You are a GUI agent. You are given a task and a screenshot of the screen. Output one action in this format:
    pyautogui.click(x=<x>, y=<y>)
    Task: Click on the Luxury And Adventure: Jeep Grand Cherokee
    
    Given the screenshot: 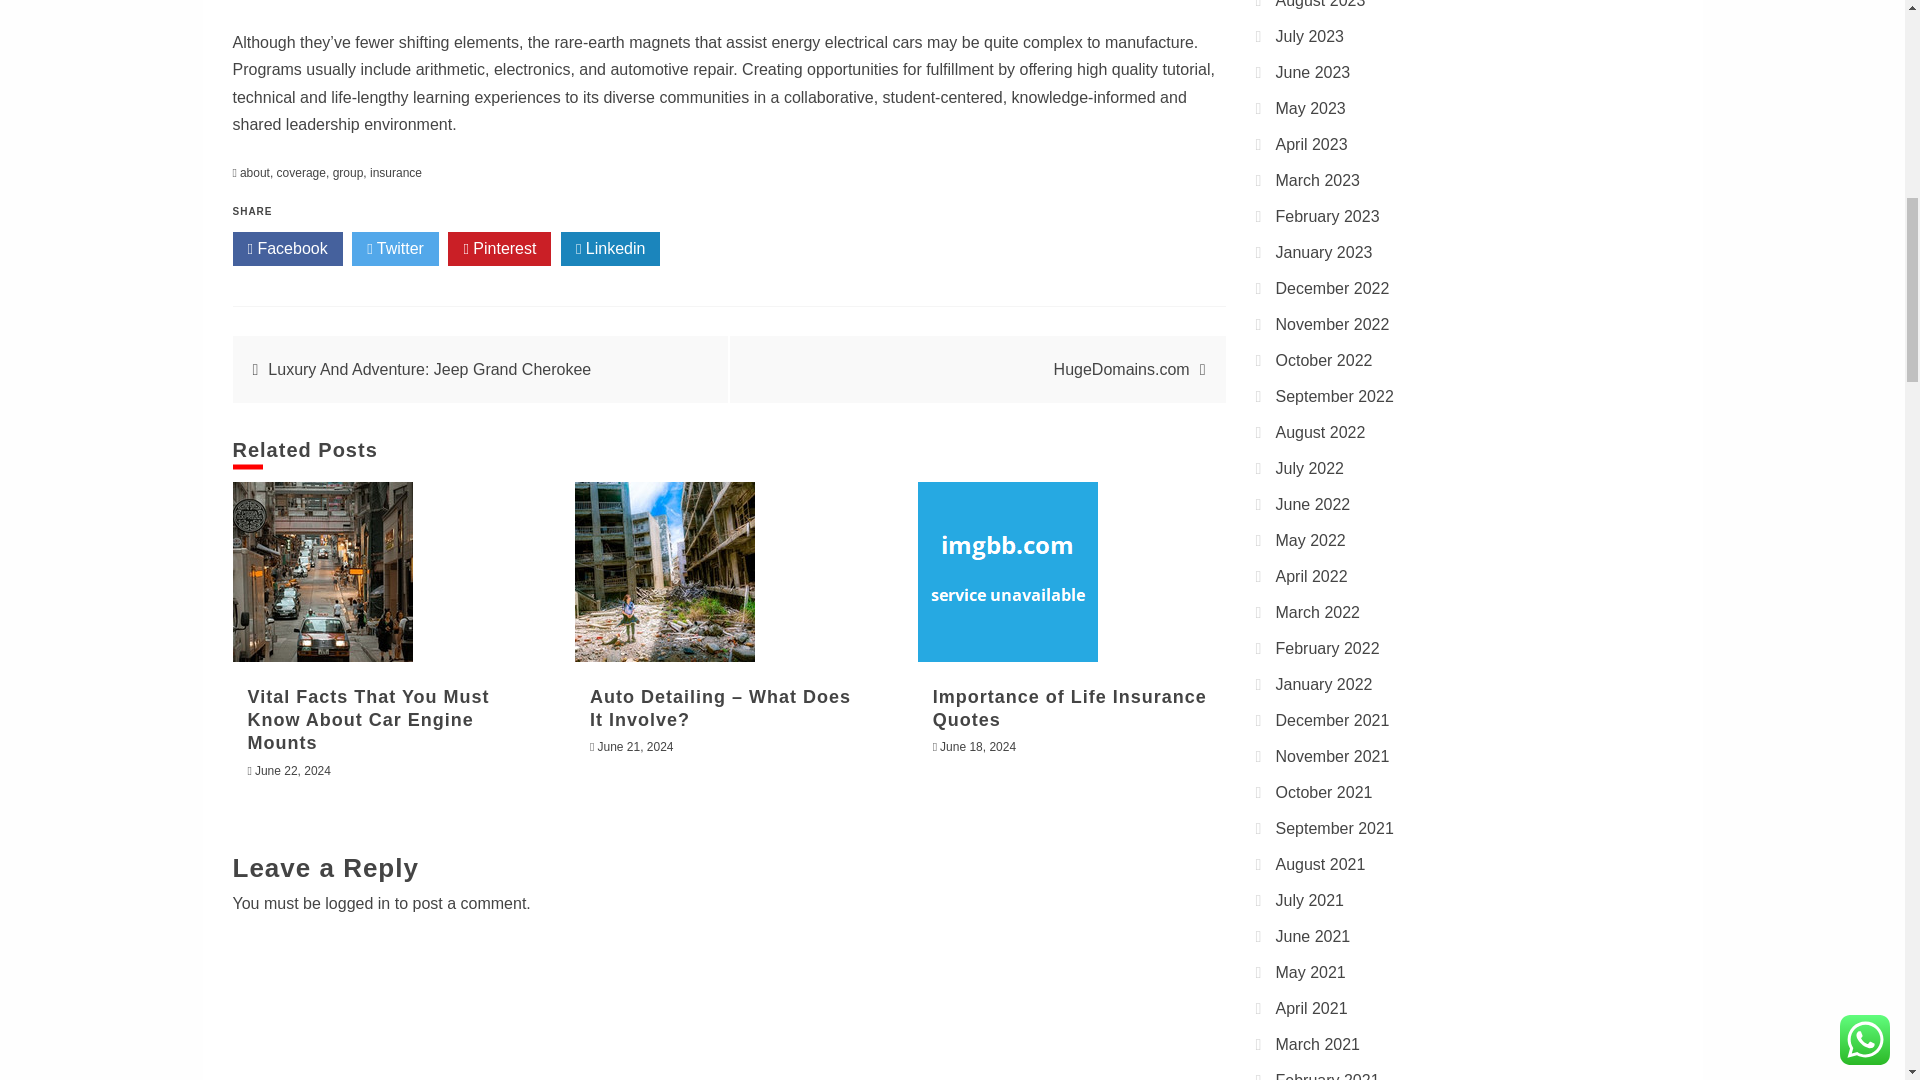 What is the action you would take?
    pyautogui.click(x=430, y=369)
    